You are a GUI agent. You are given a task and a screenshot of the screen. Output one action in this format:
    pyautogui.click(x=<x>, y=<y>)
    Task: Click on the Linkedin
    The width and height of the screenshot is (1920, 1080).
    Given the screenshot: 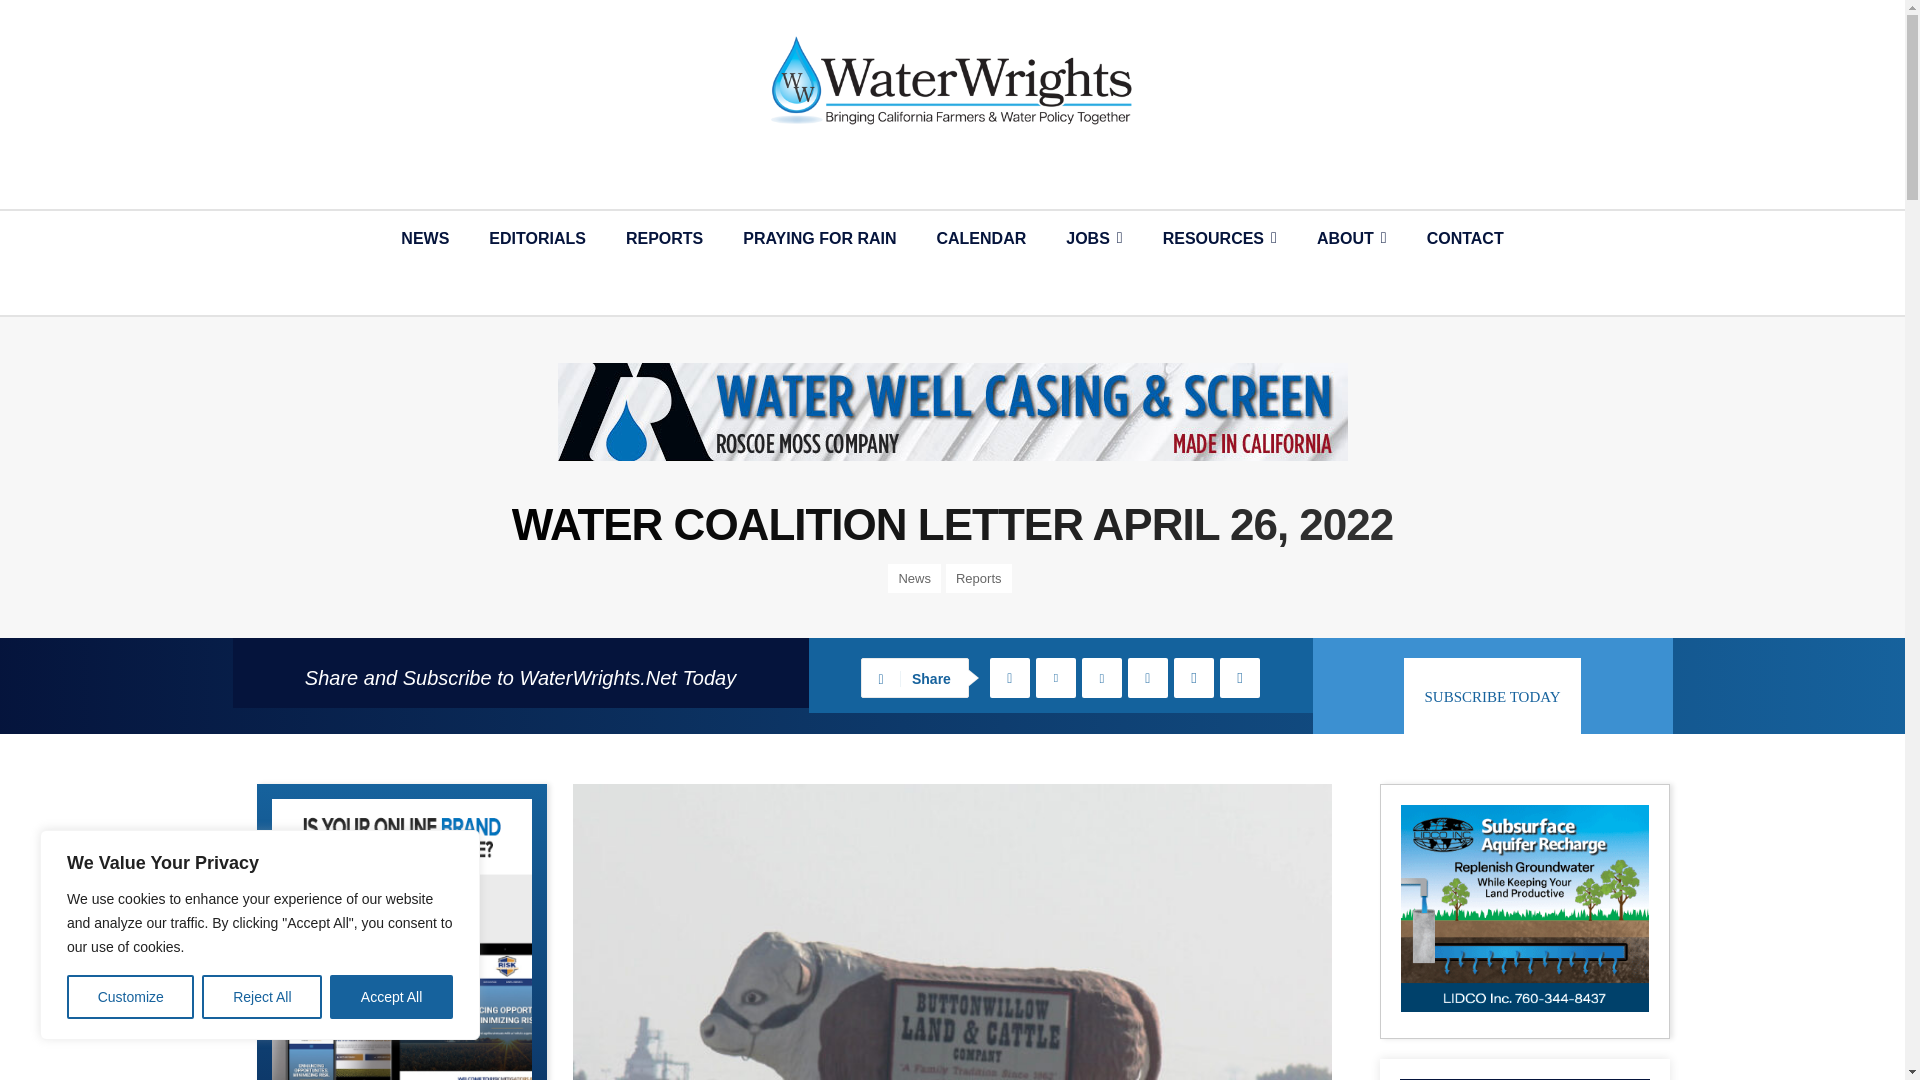 What is the action you would take?
    pyautogui.click(x=1148, y=677)
    